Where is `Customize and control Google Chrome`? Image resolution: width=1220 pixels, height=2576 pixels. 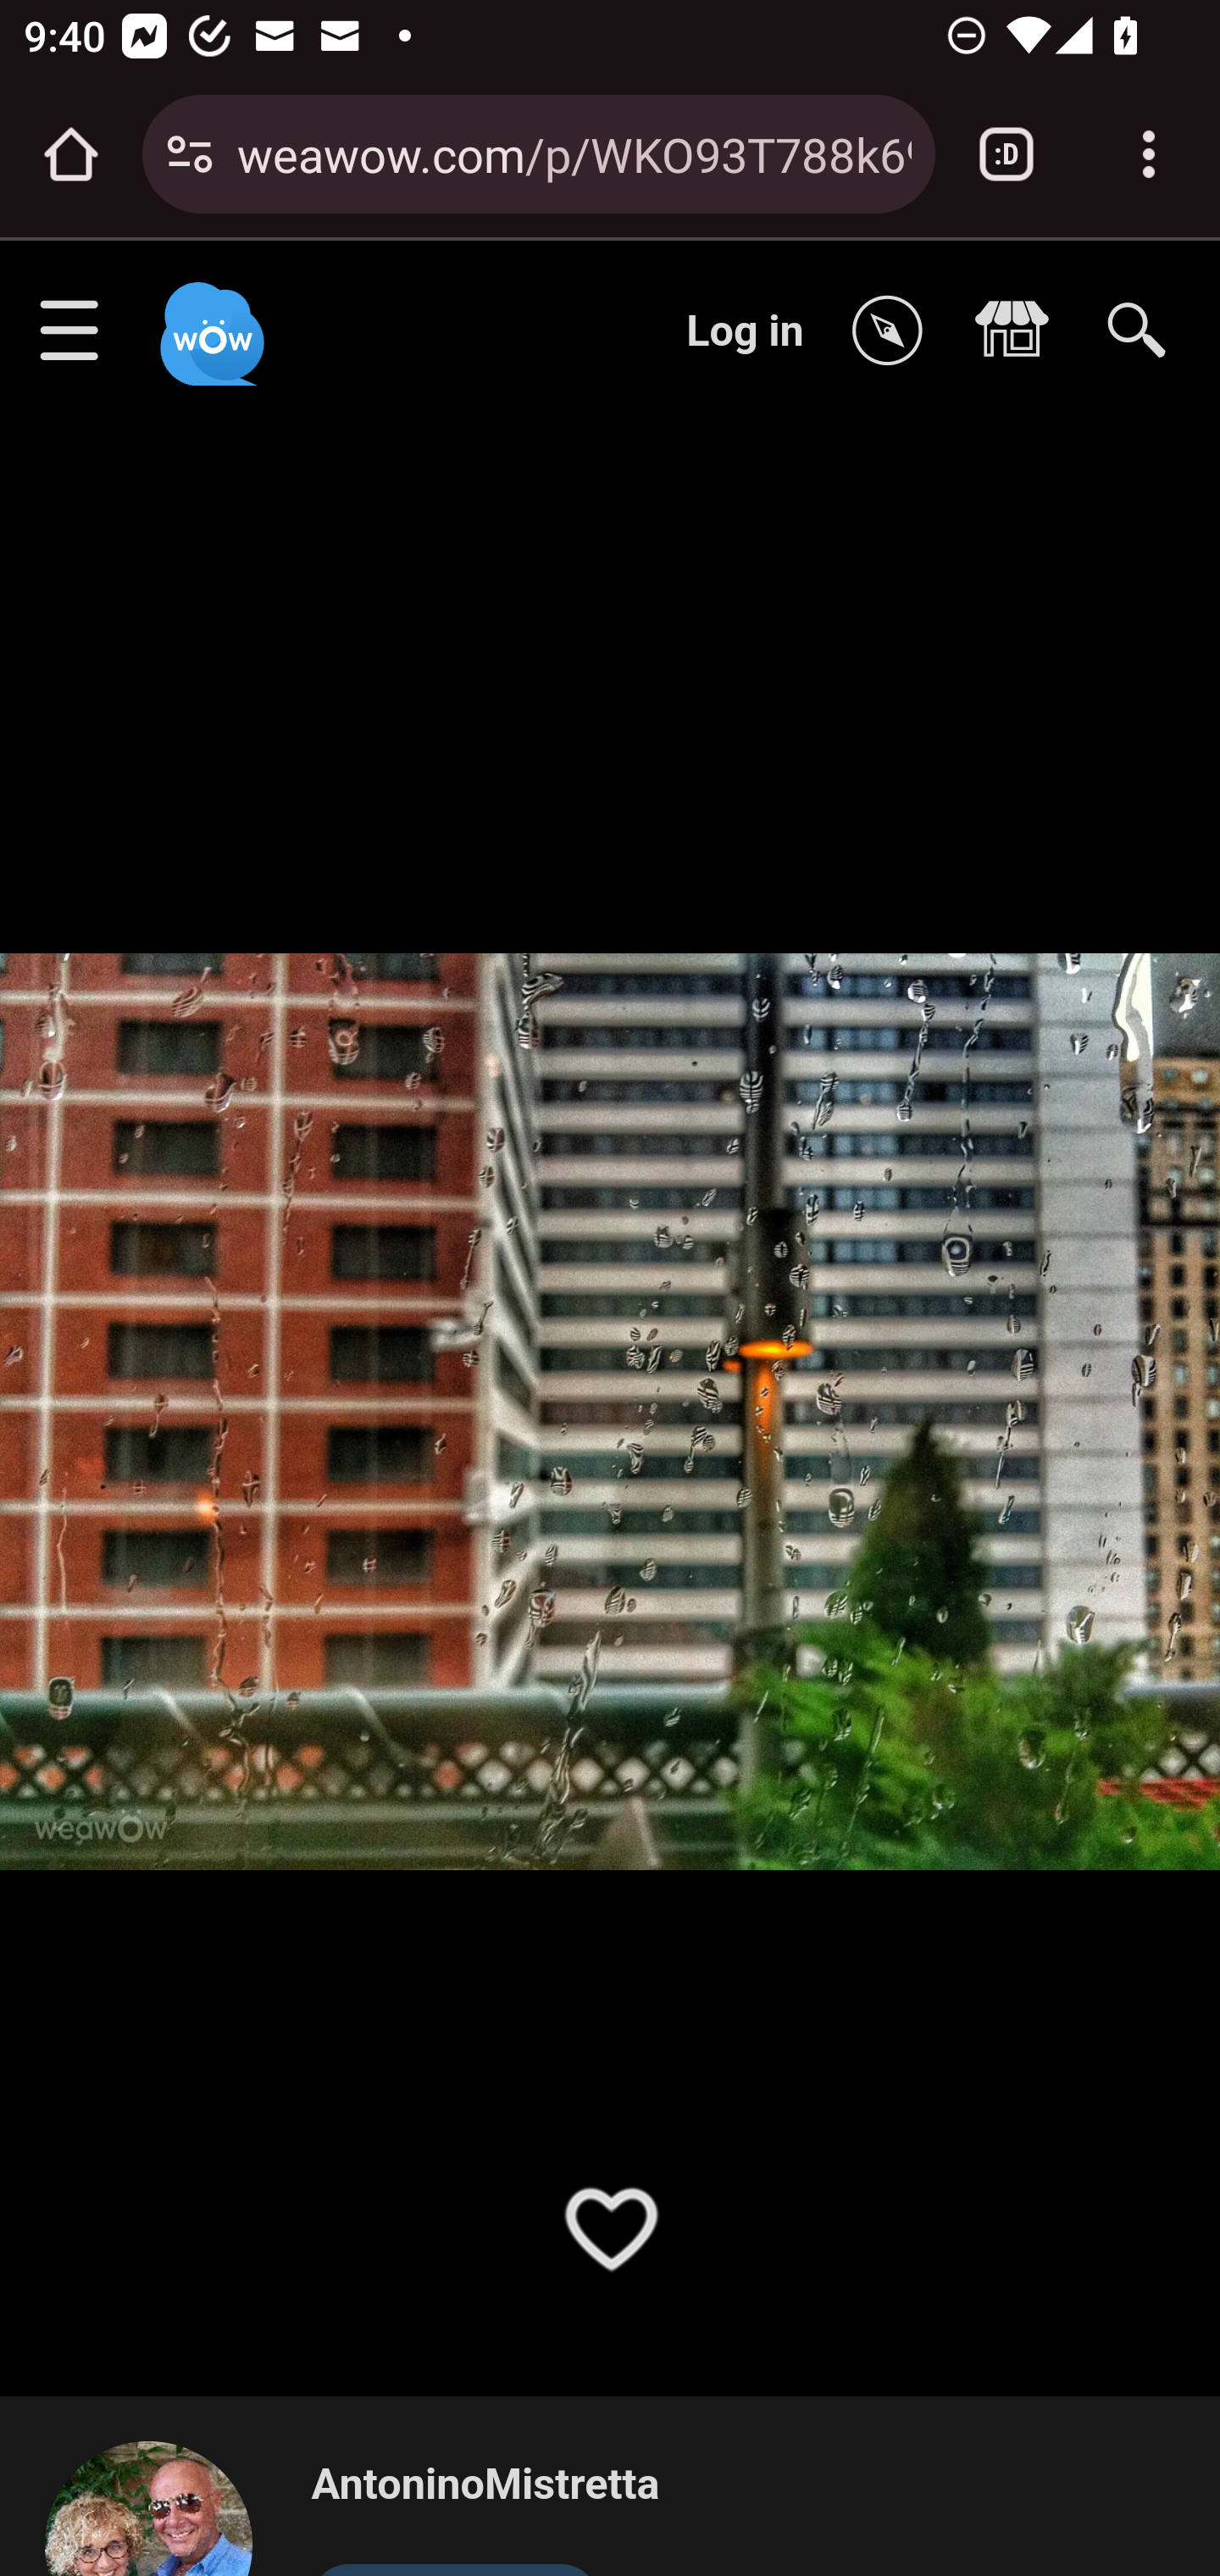 Customize and control Google Chrome is located at coordinates (1149, 154).